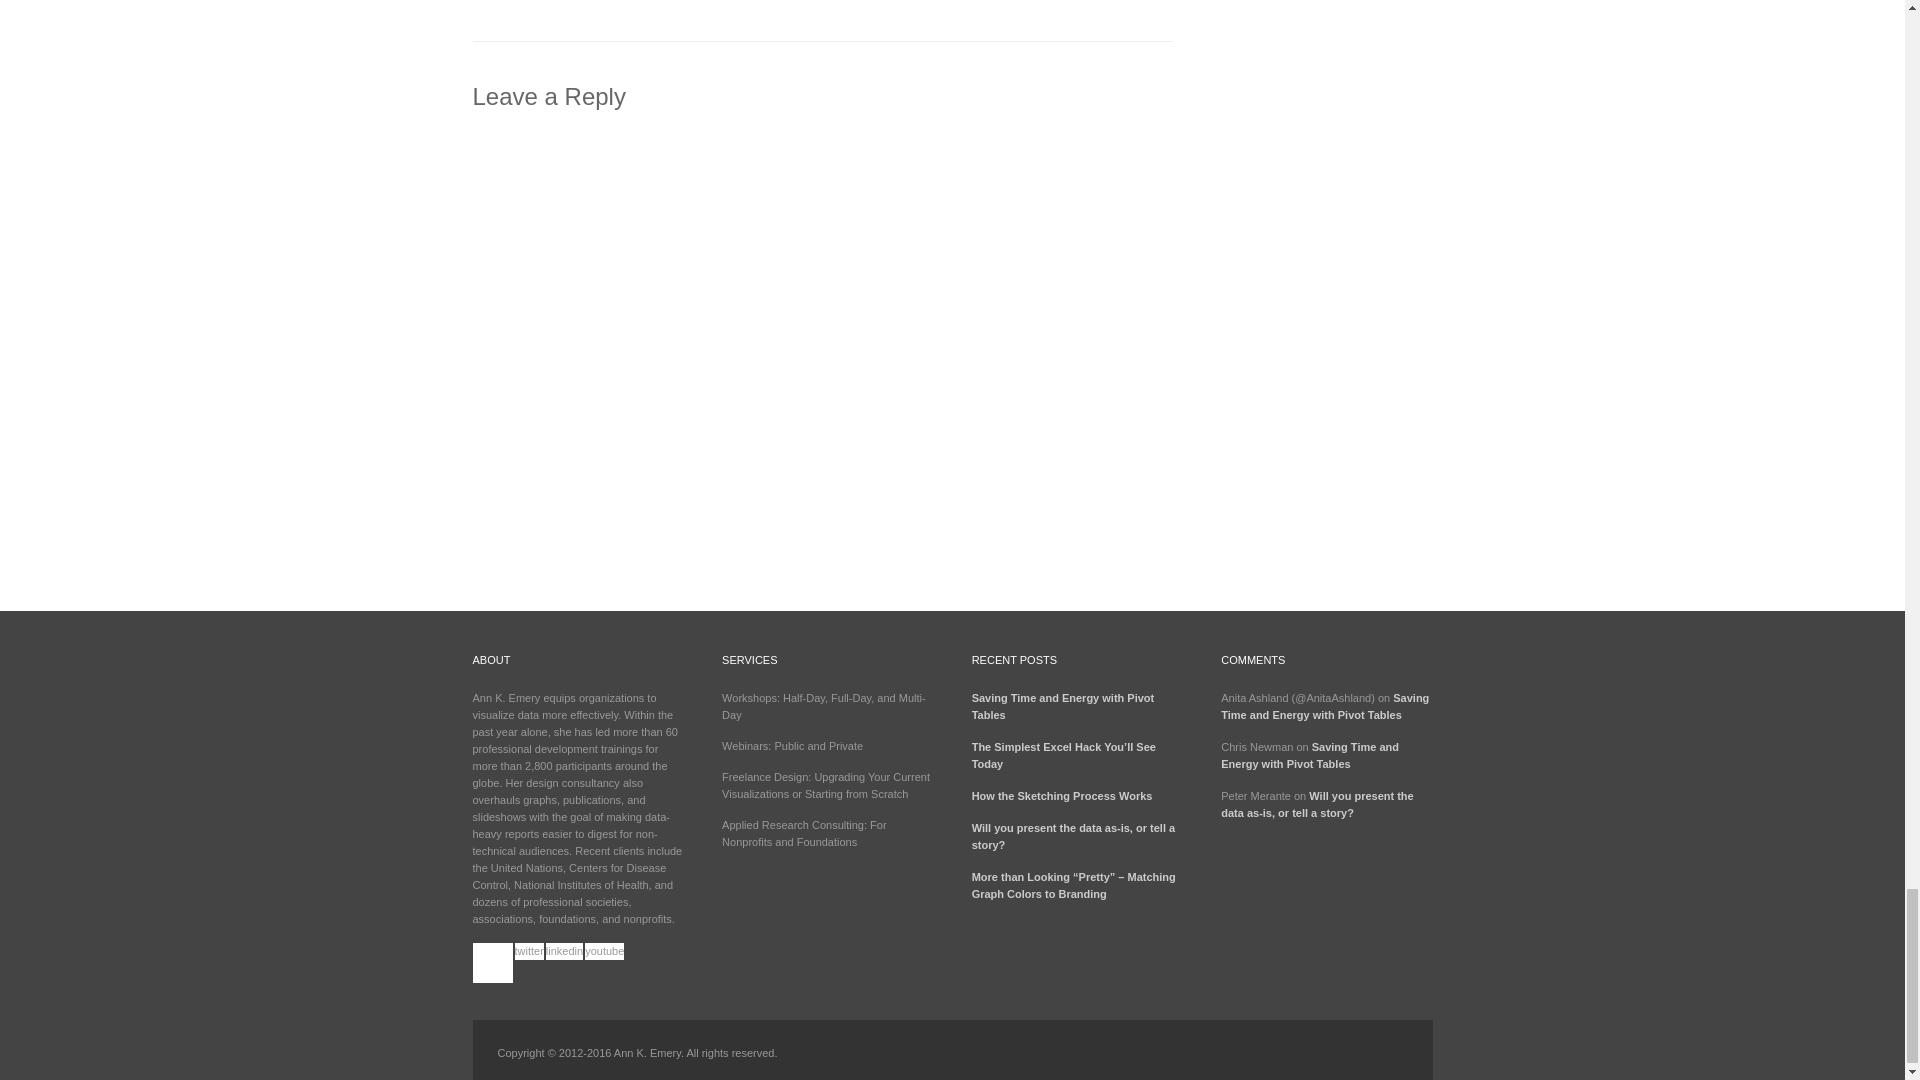 This screenshot has width=1920, height=1080. I want to click on rss, so click(492, 962).